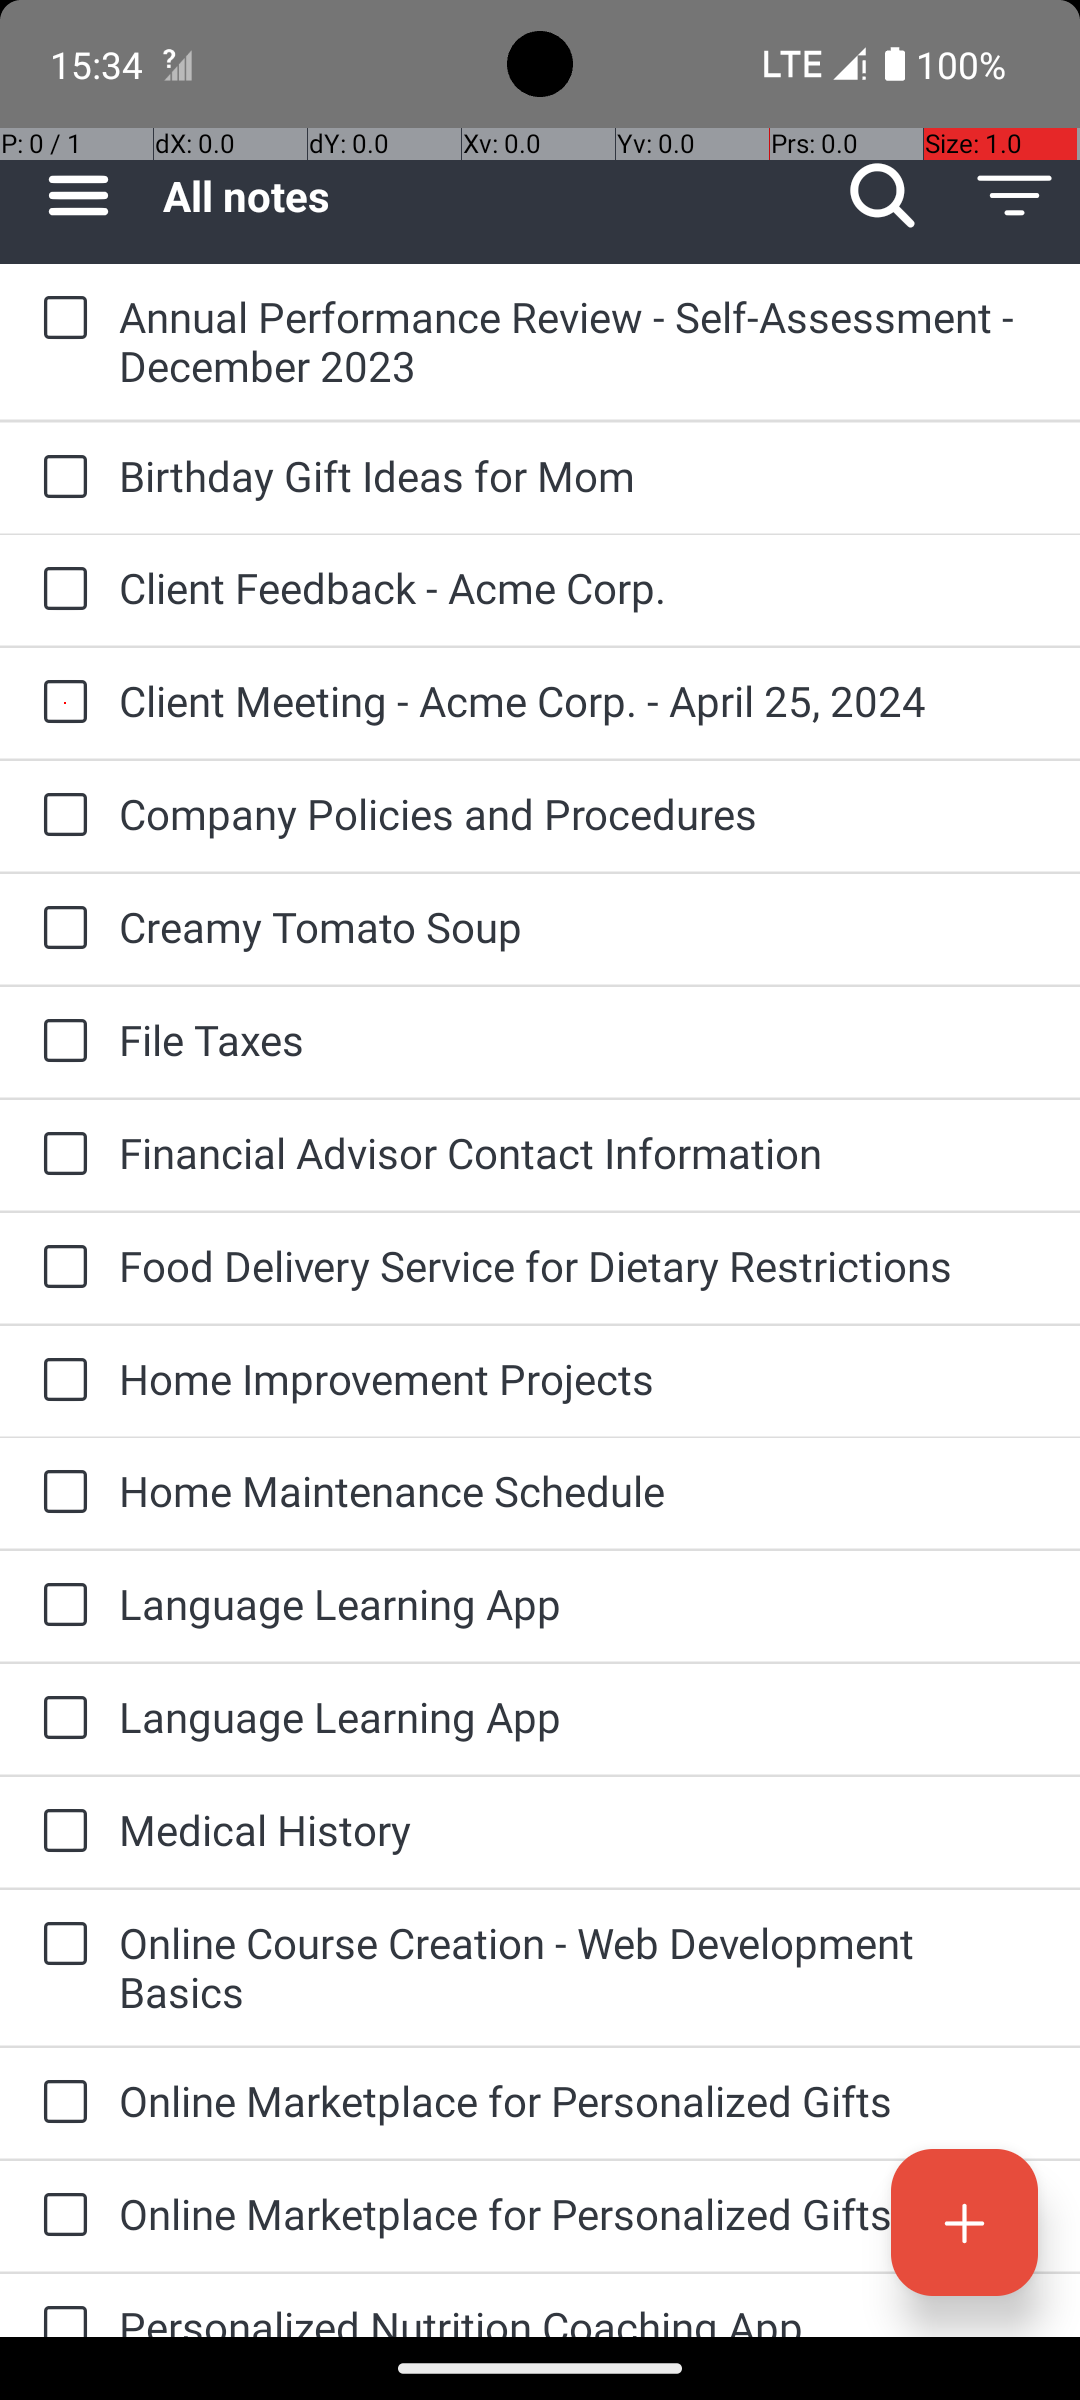 This screenshot has width=1080, height=2400. What do you see at coordinates (580, 1604) in the screenshot?
I see `Language Learning App` at bounding box center [580, 1604].